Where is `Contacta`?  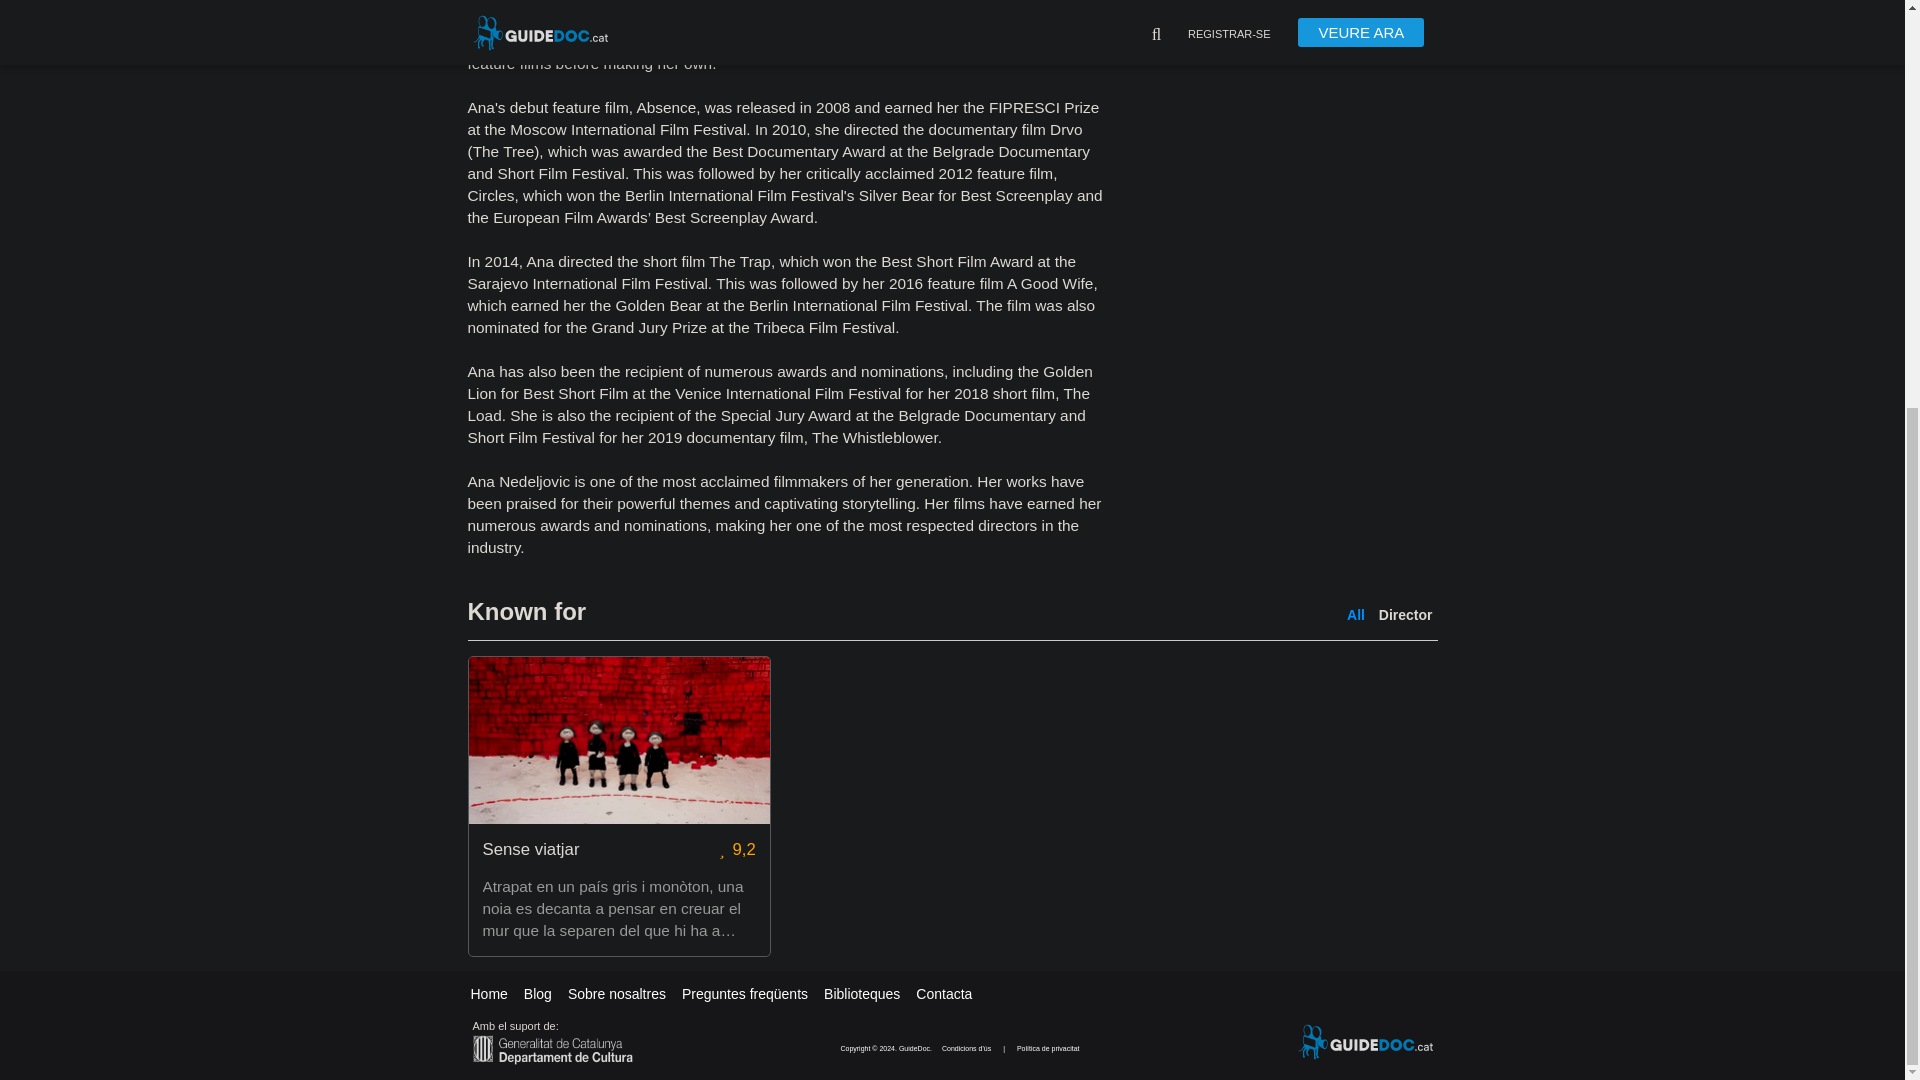 Contacta is located at coordinates (943, 994).